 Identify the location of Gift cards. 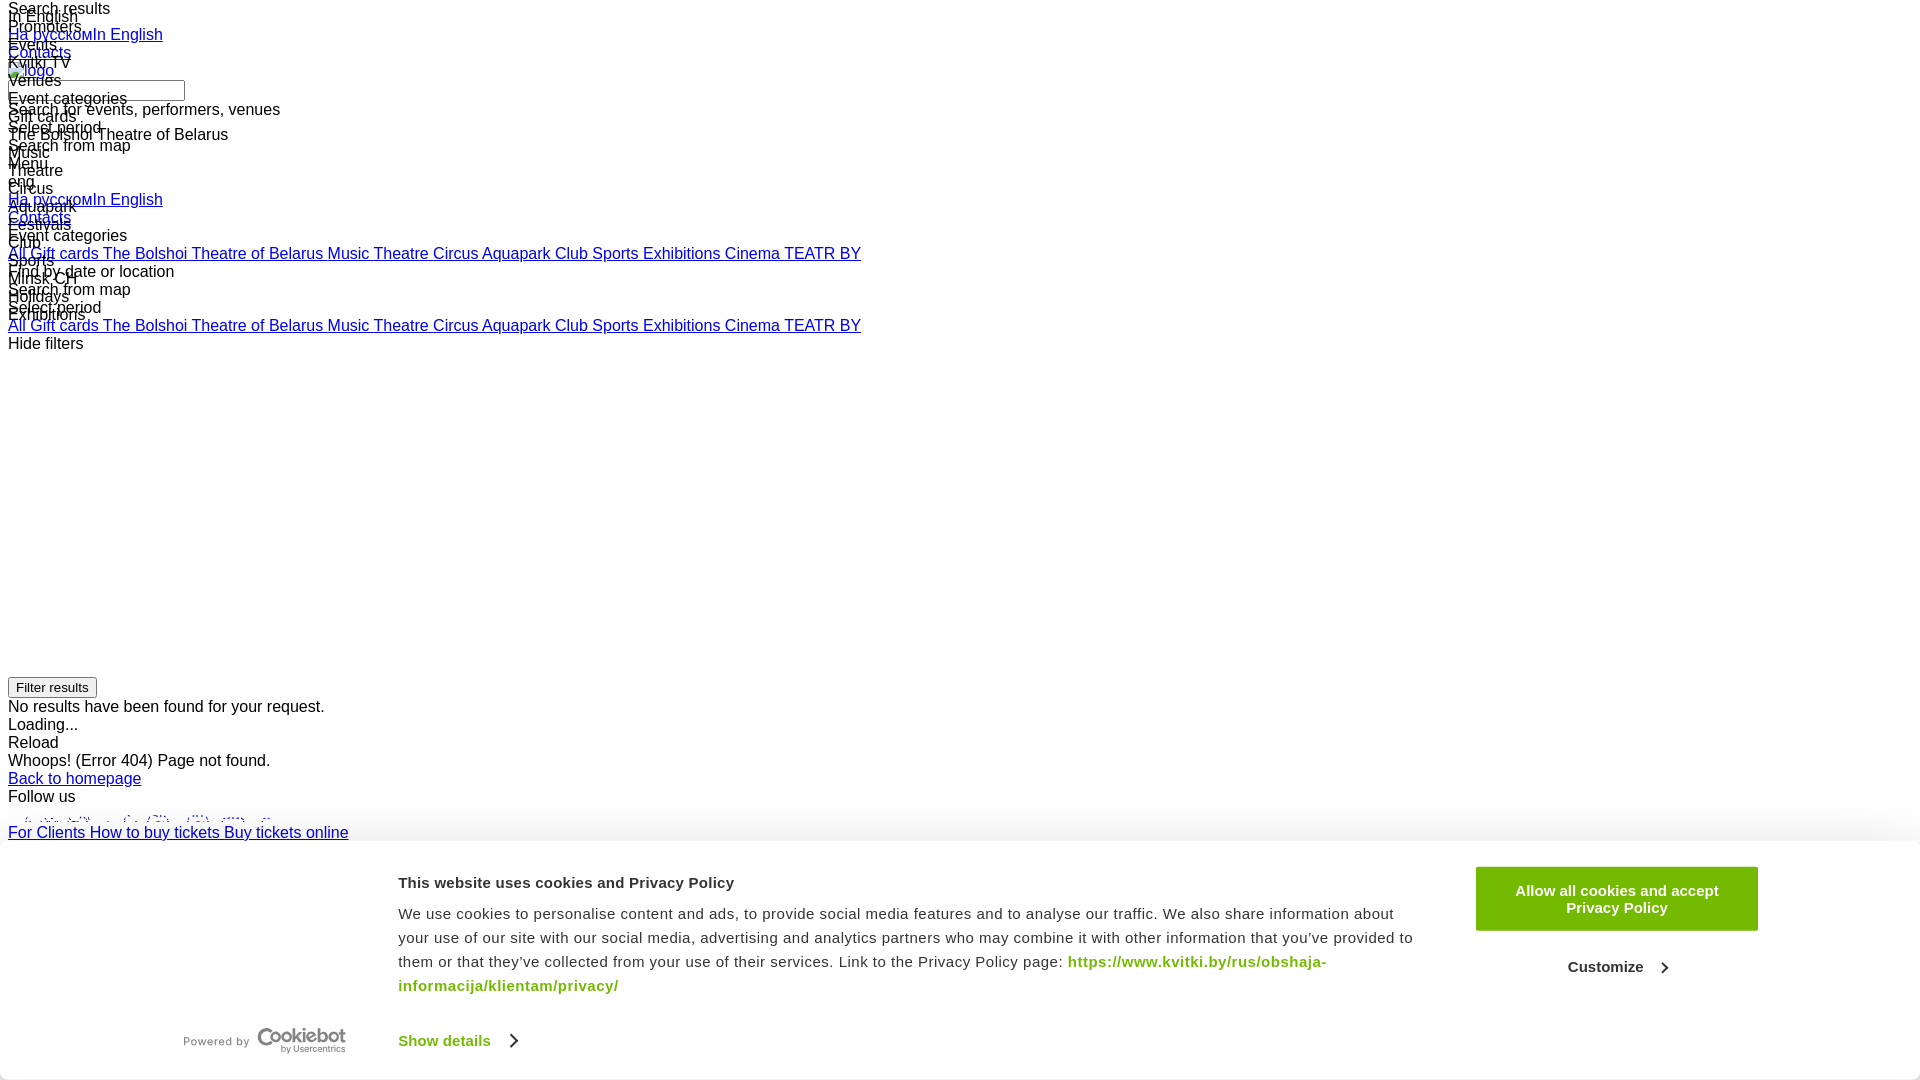
(66, 254).